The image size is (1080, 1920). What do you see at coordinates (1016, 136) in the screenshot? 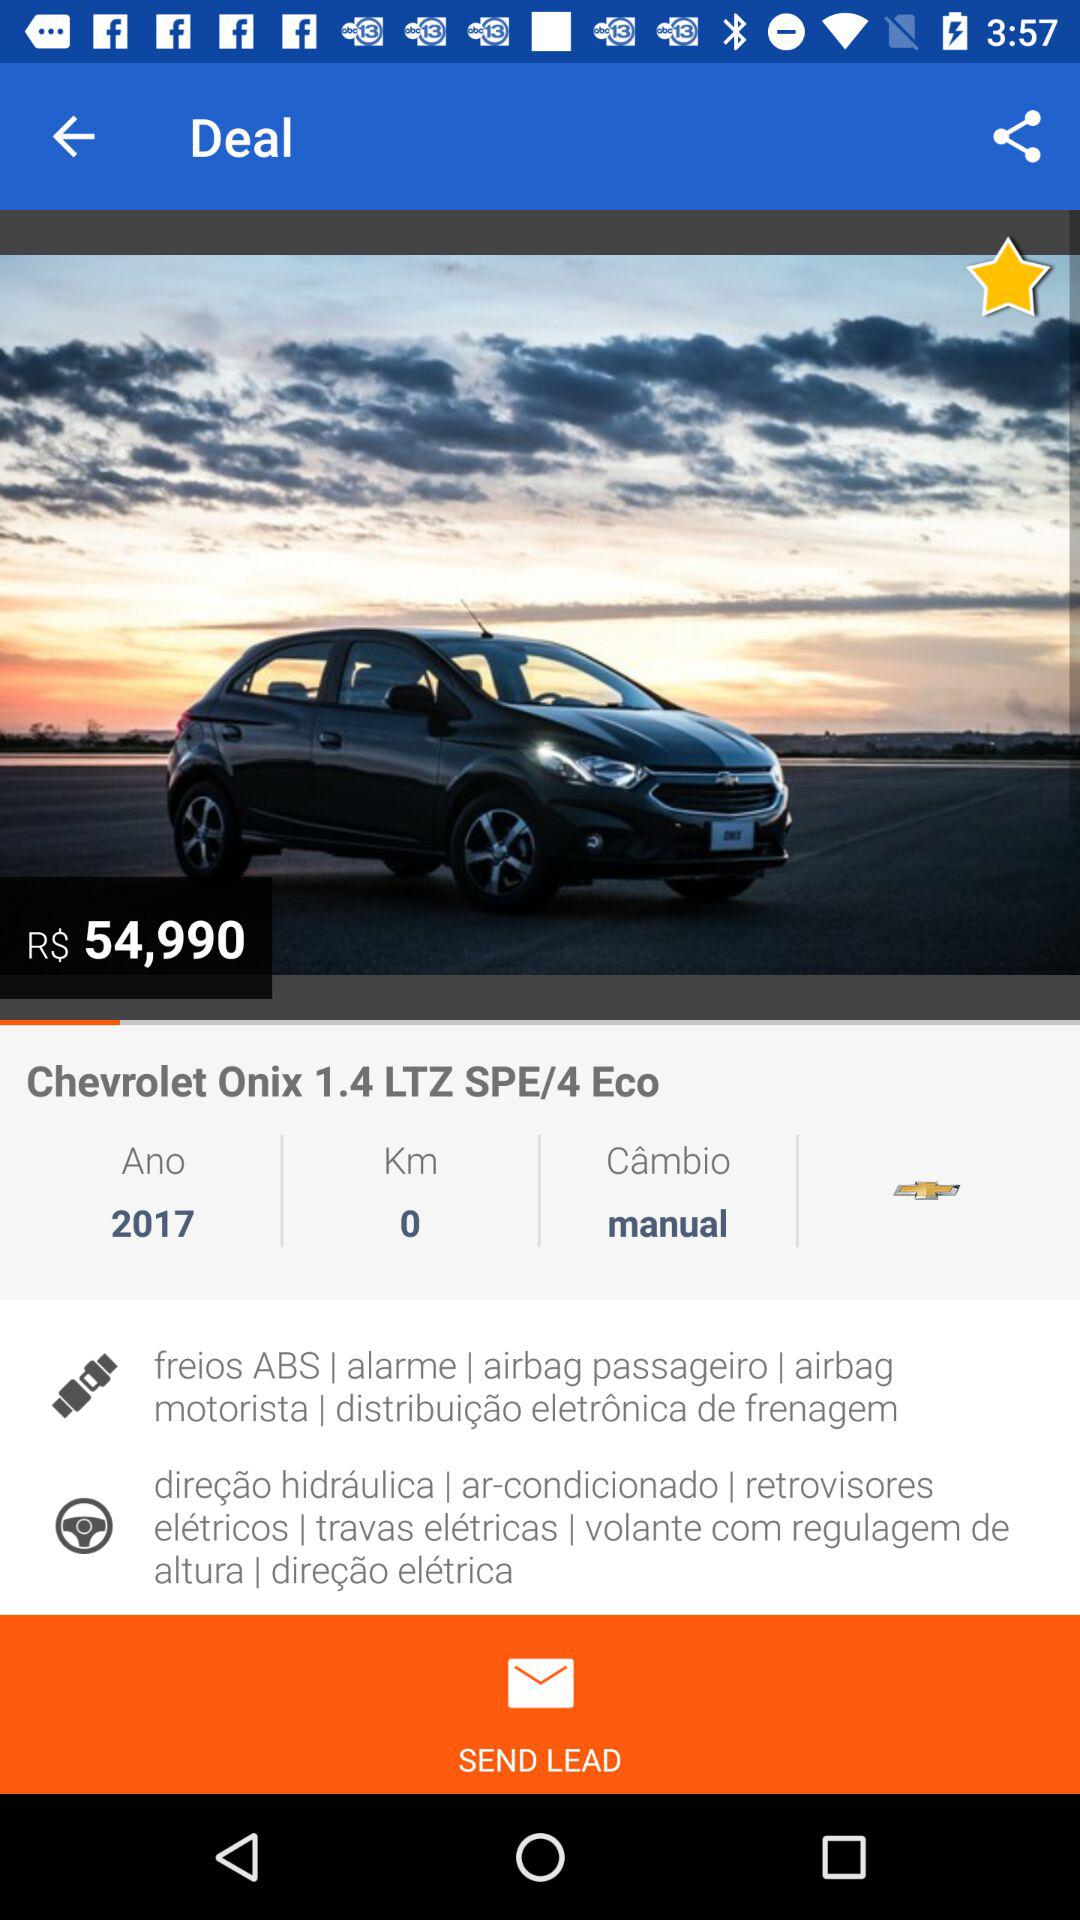
I see `tap the icon to the right of the deal item` at bounding box center [1016, 136].